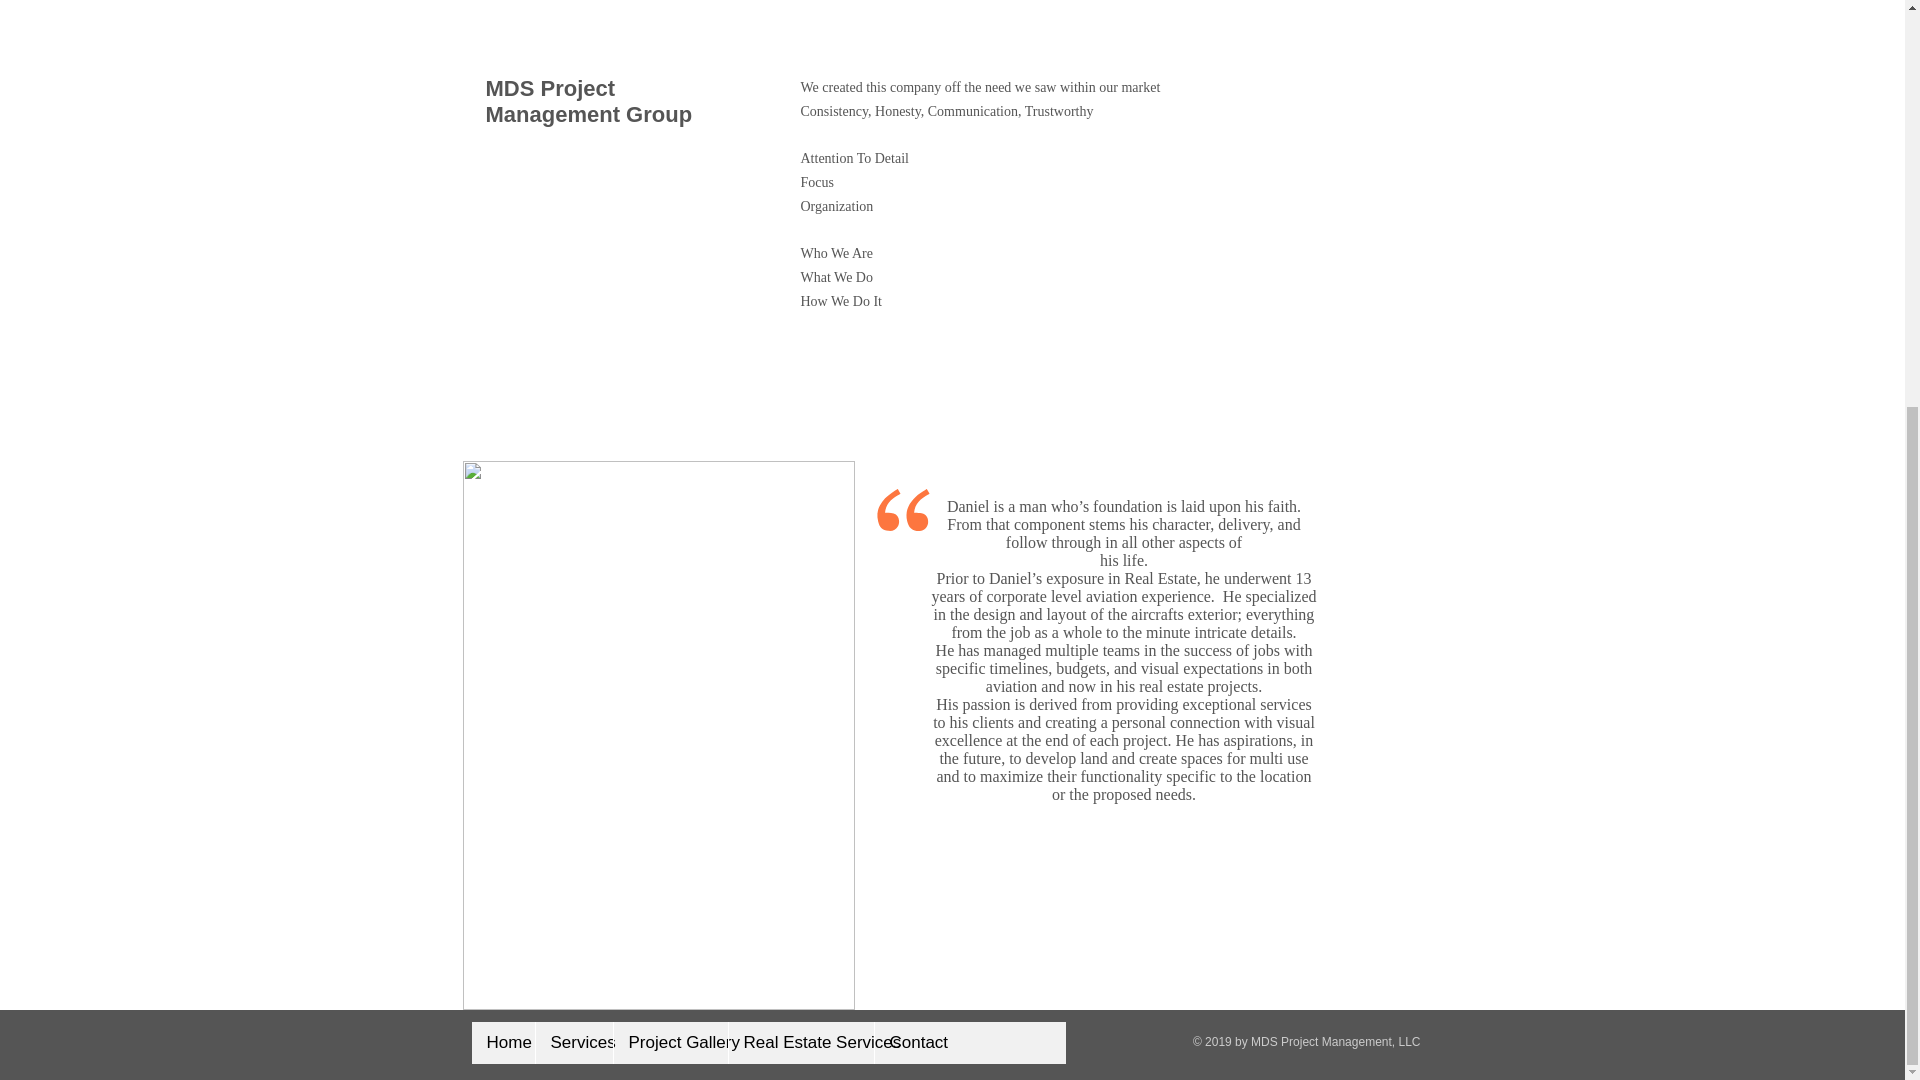  I want to click on Project Gallery, so click(670, 1042).